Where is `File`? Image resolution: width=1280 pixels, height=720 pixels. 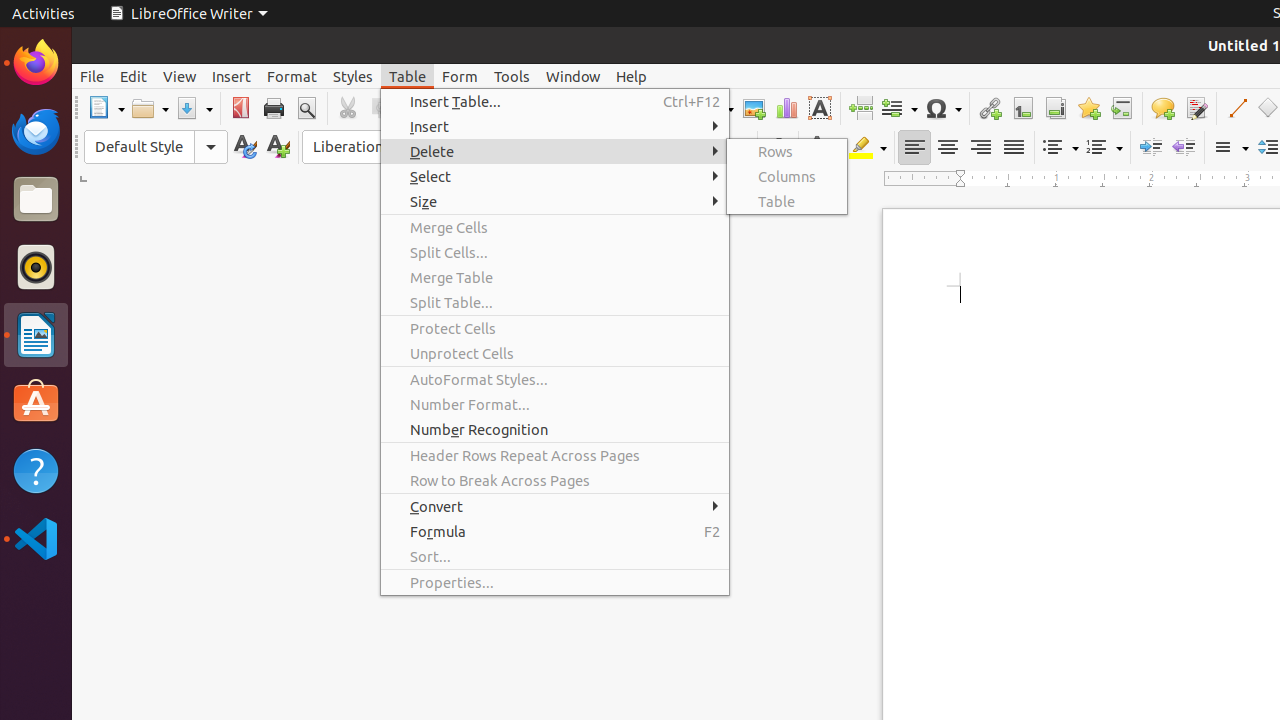
File is located at coordinates (92, 76).